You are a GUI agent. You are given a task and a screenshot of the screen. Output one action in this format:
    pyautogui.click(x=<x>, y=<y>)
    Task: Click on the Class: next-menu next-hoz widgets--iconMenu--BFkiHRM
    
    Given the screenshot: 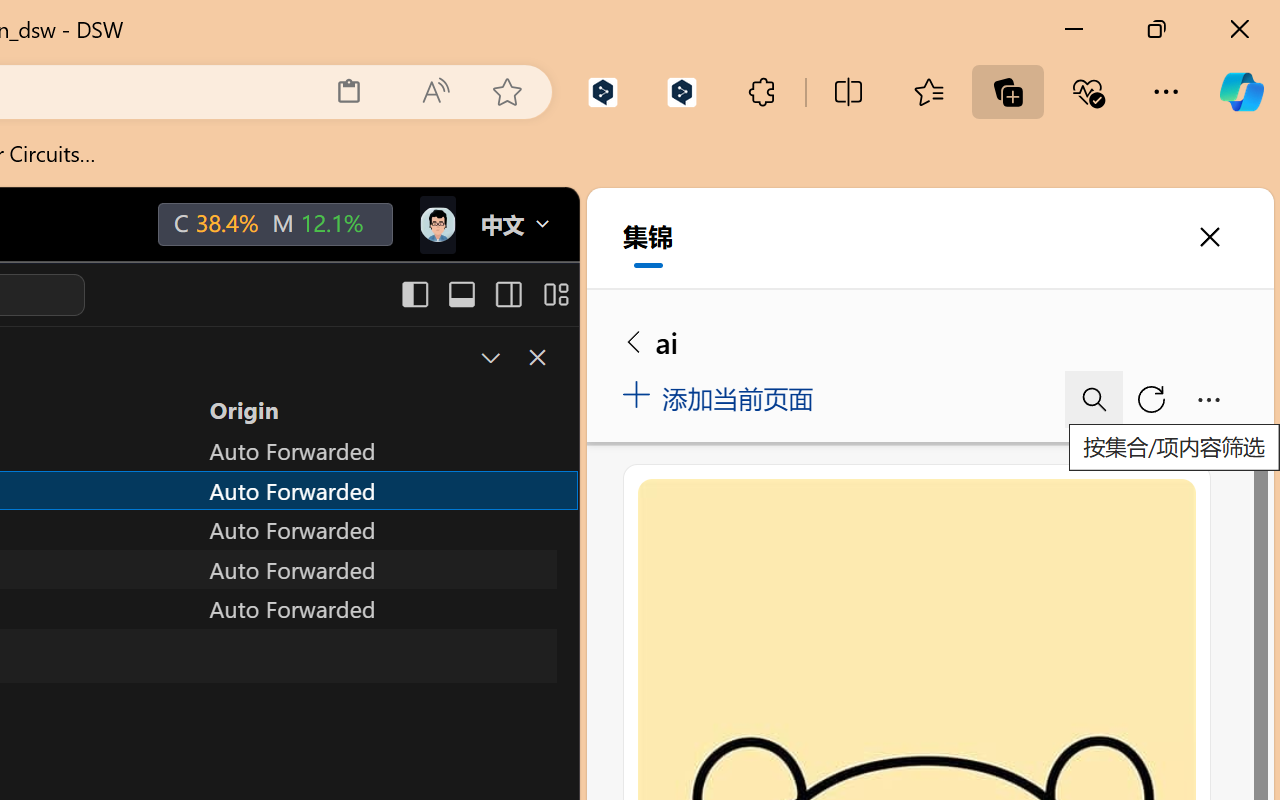 What is the action you would take?
    pyautogui.click(x=436, y=225)
    